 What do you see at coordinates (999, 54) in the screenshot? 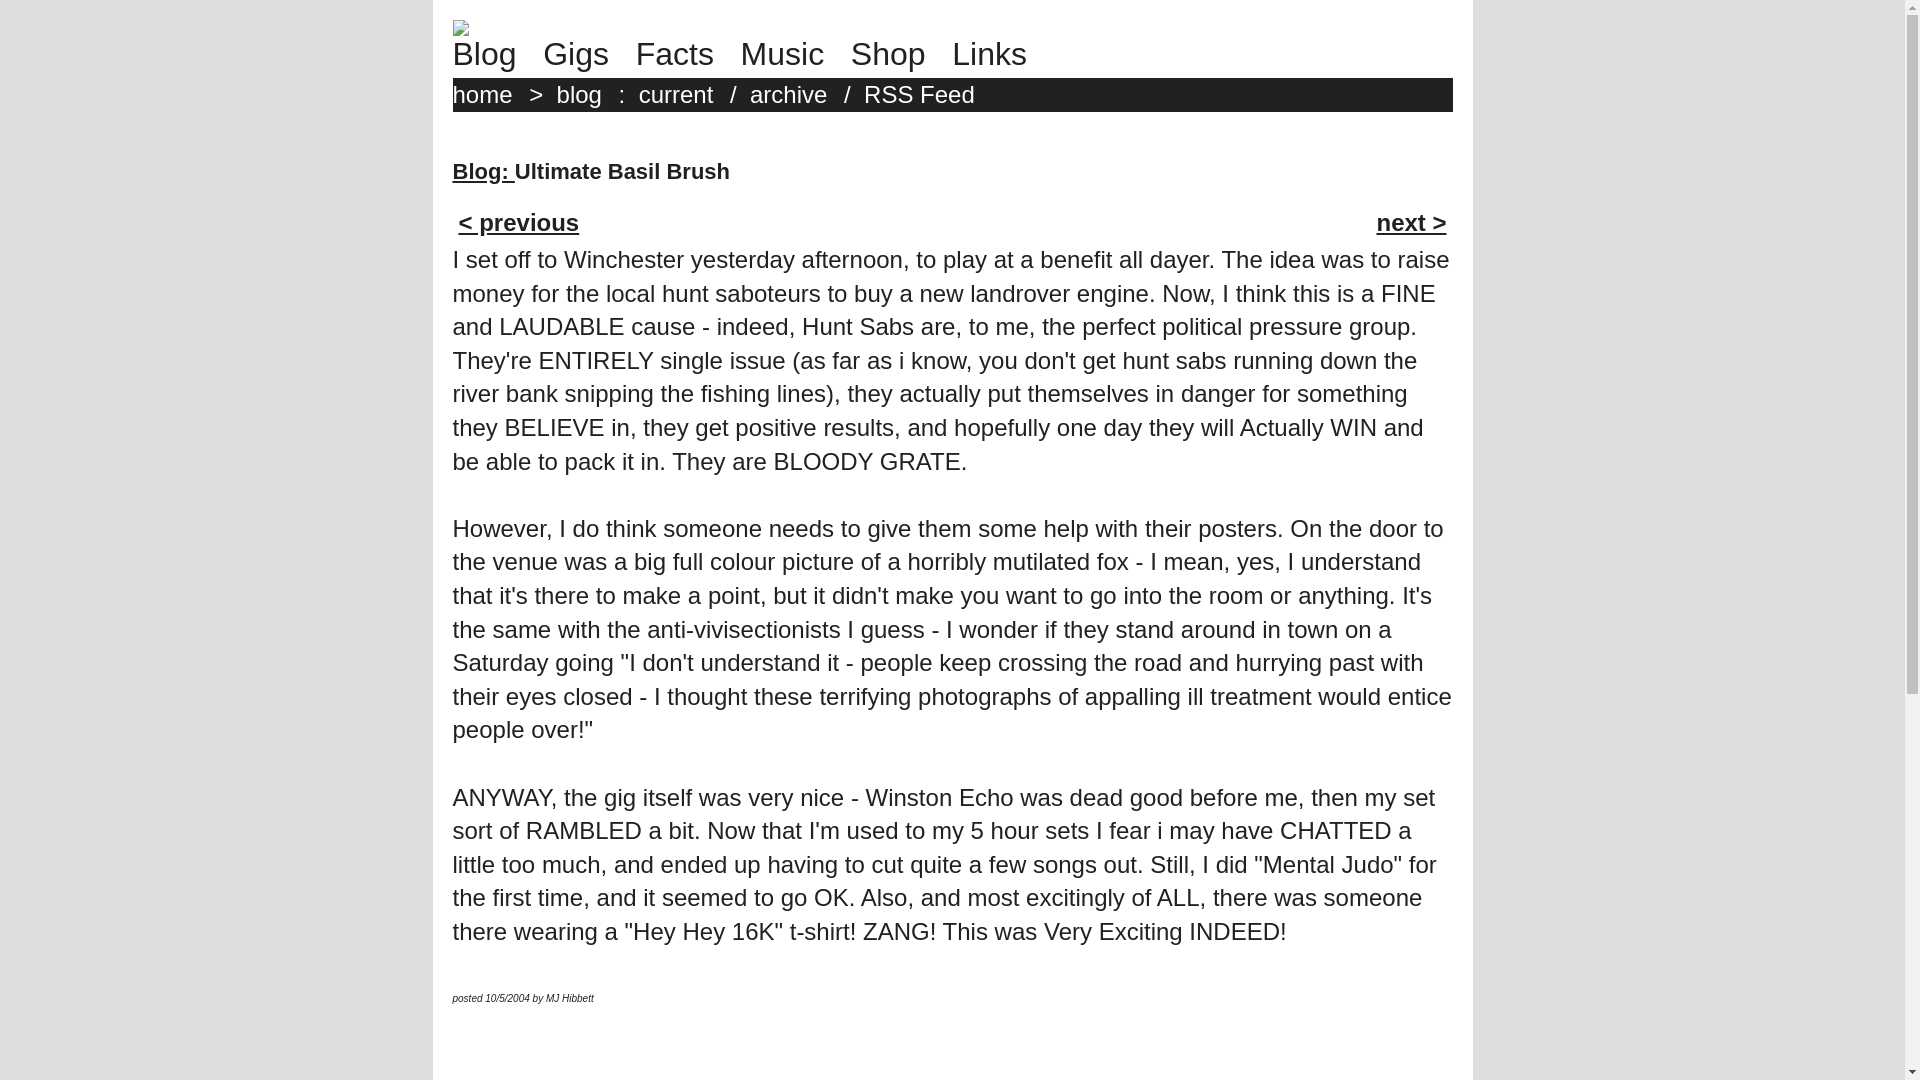
I see `Links` at bounding box center [999, 54].